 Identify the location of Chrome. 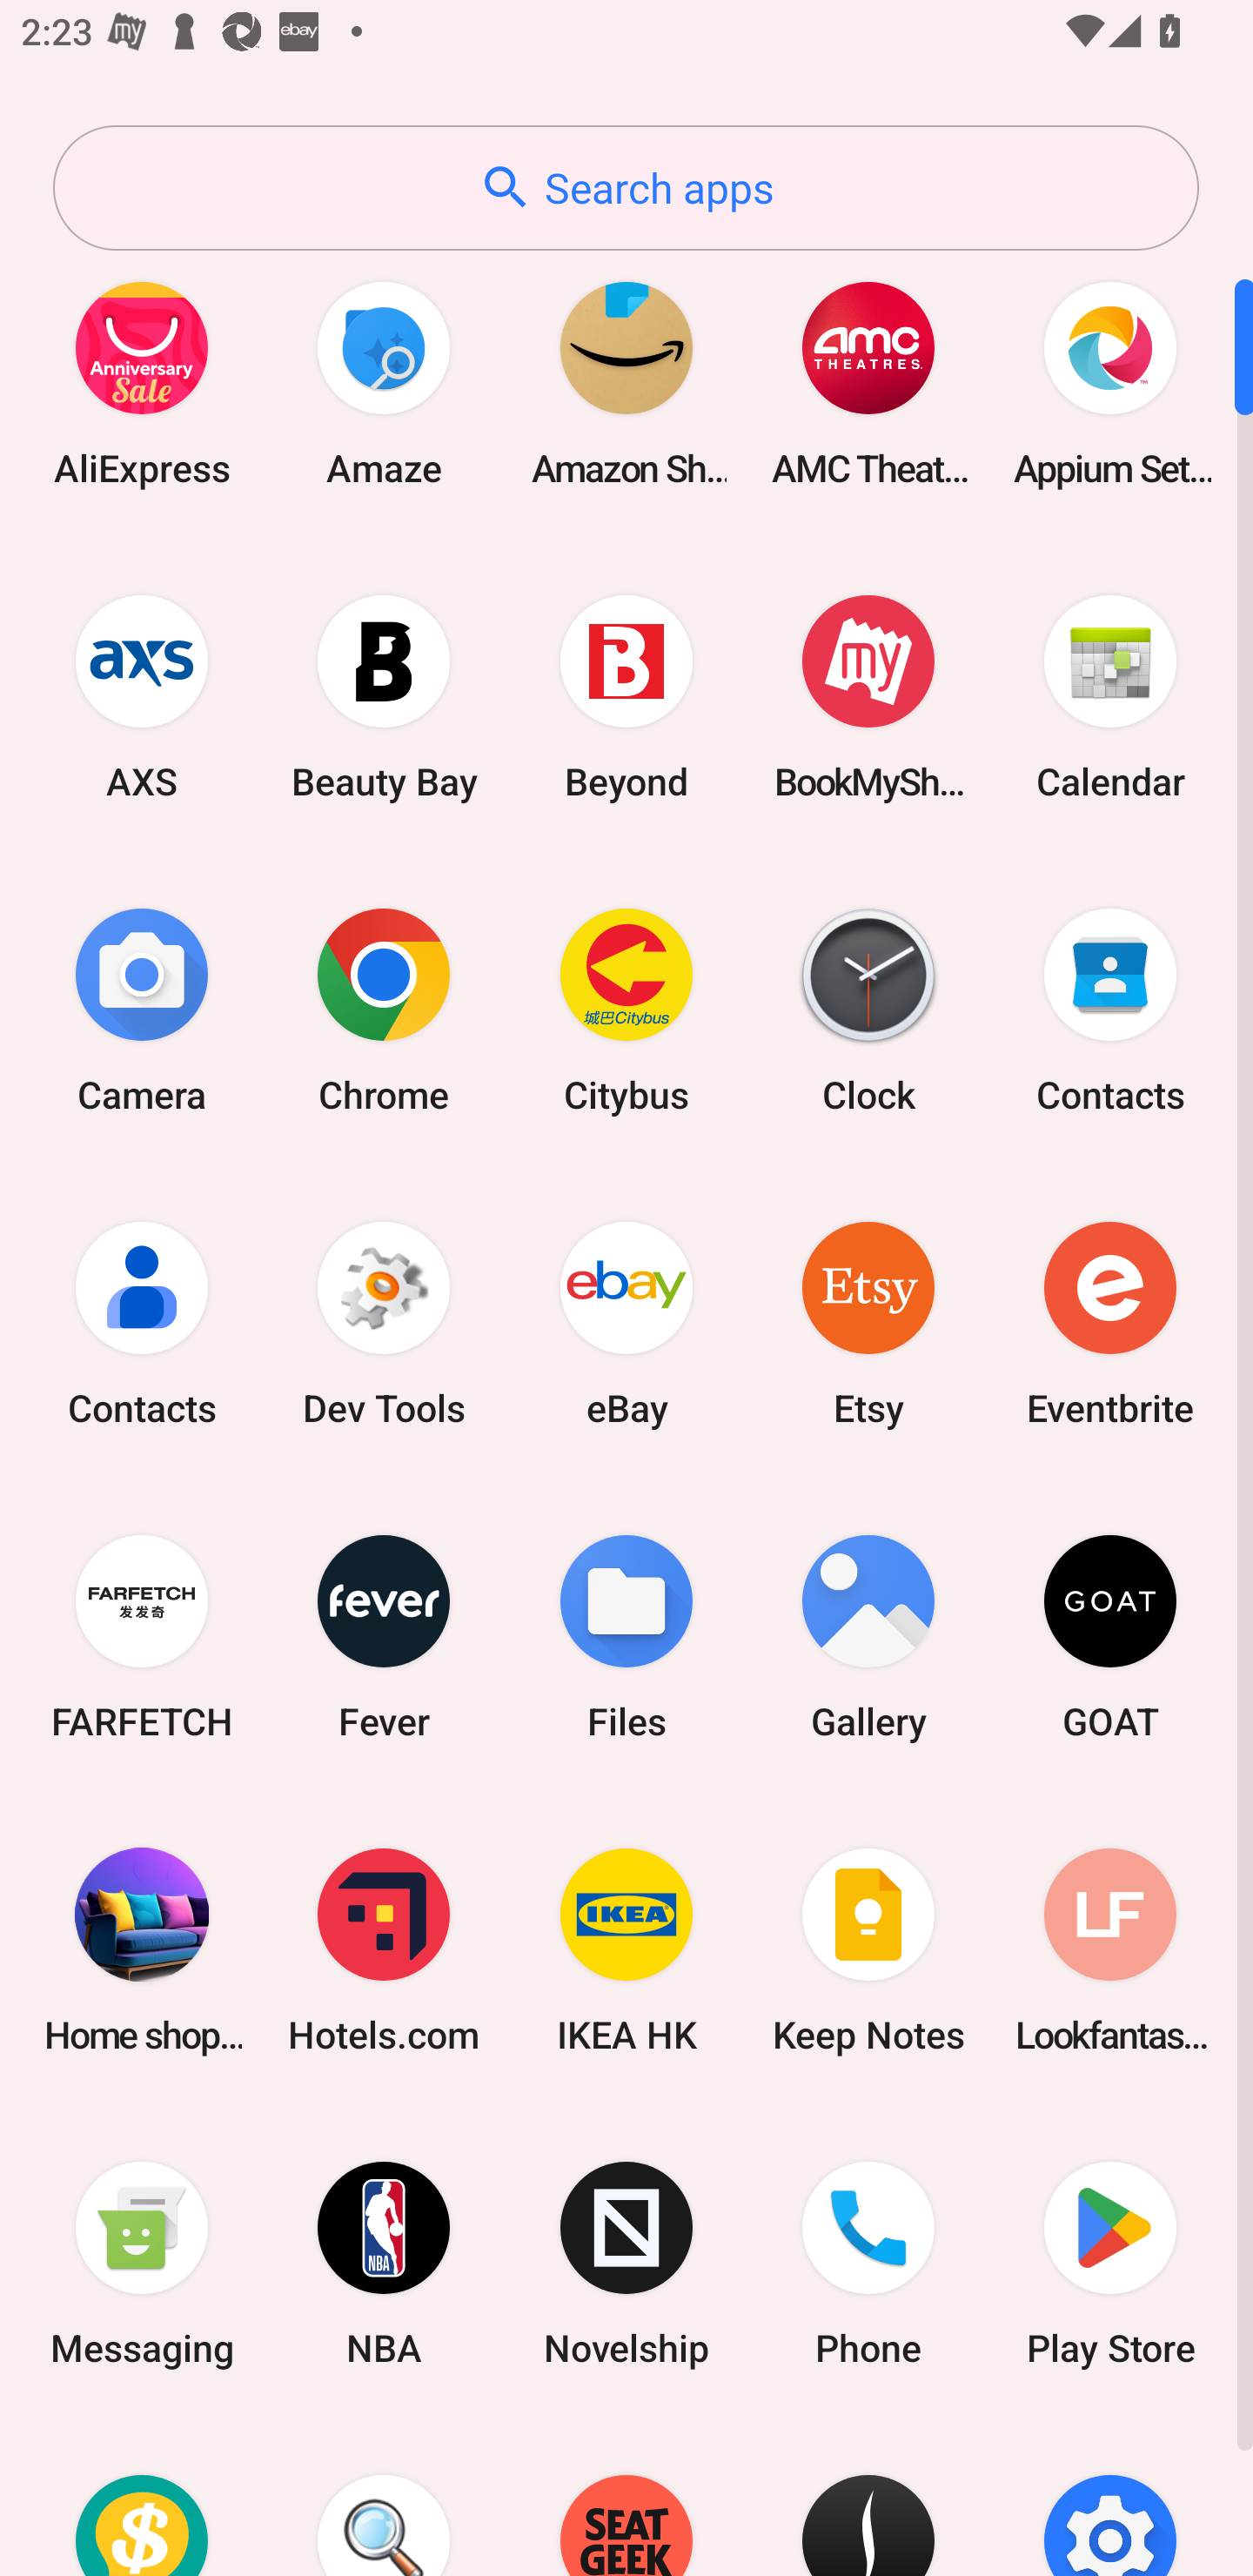
(384, 1010).